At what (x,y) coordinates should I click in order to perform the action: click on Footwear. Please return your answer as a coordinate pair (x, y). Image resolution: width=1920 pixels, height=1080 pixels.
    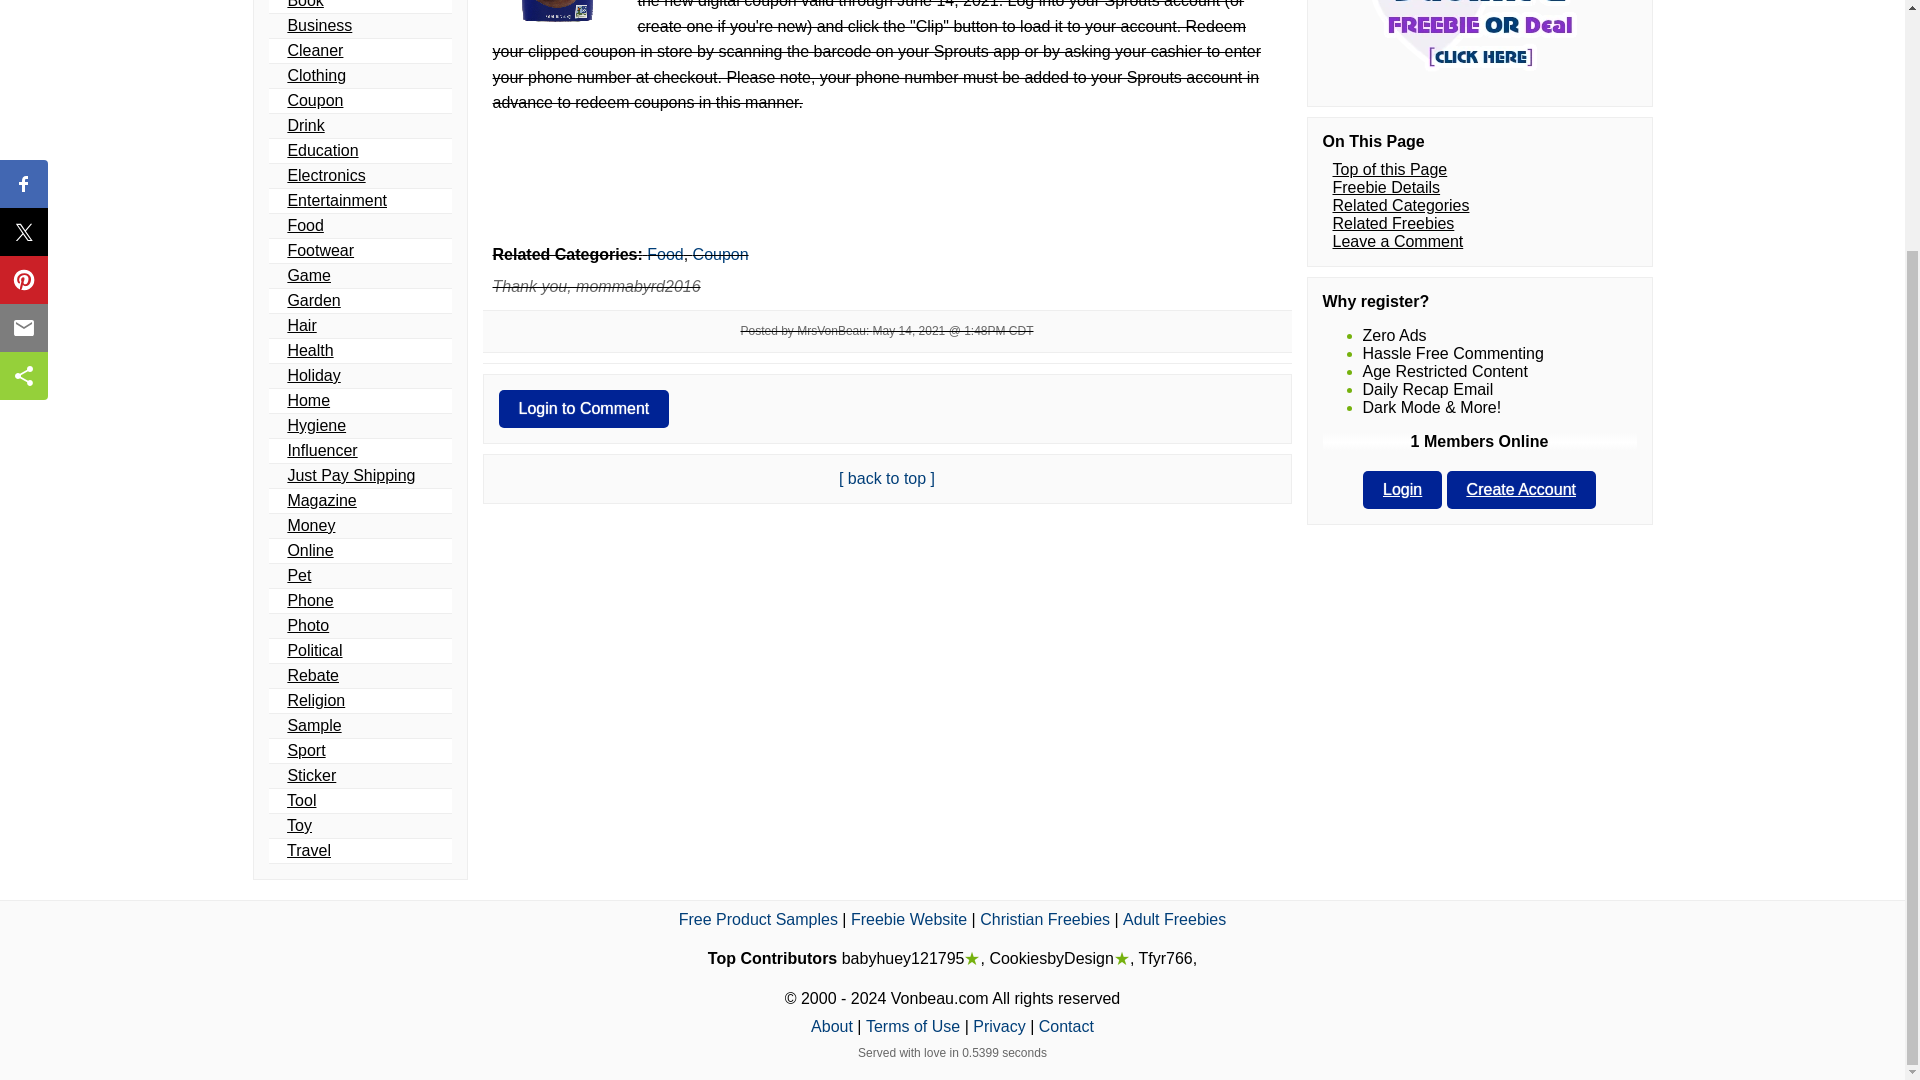
    Looking at the image, I should click on (320, 250).